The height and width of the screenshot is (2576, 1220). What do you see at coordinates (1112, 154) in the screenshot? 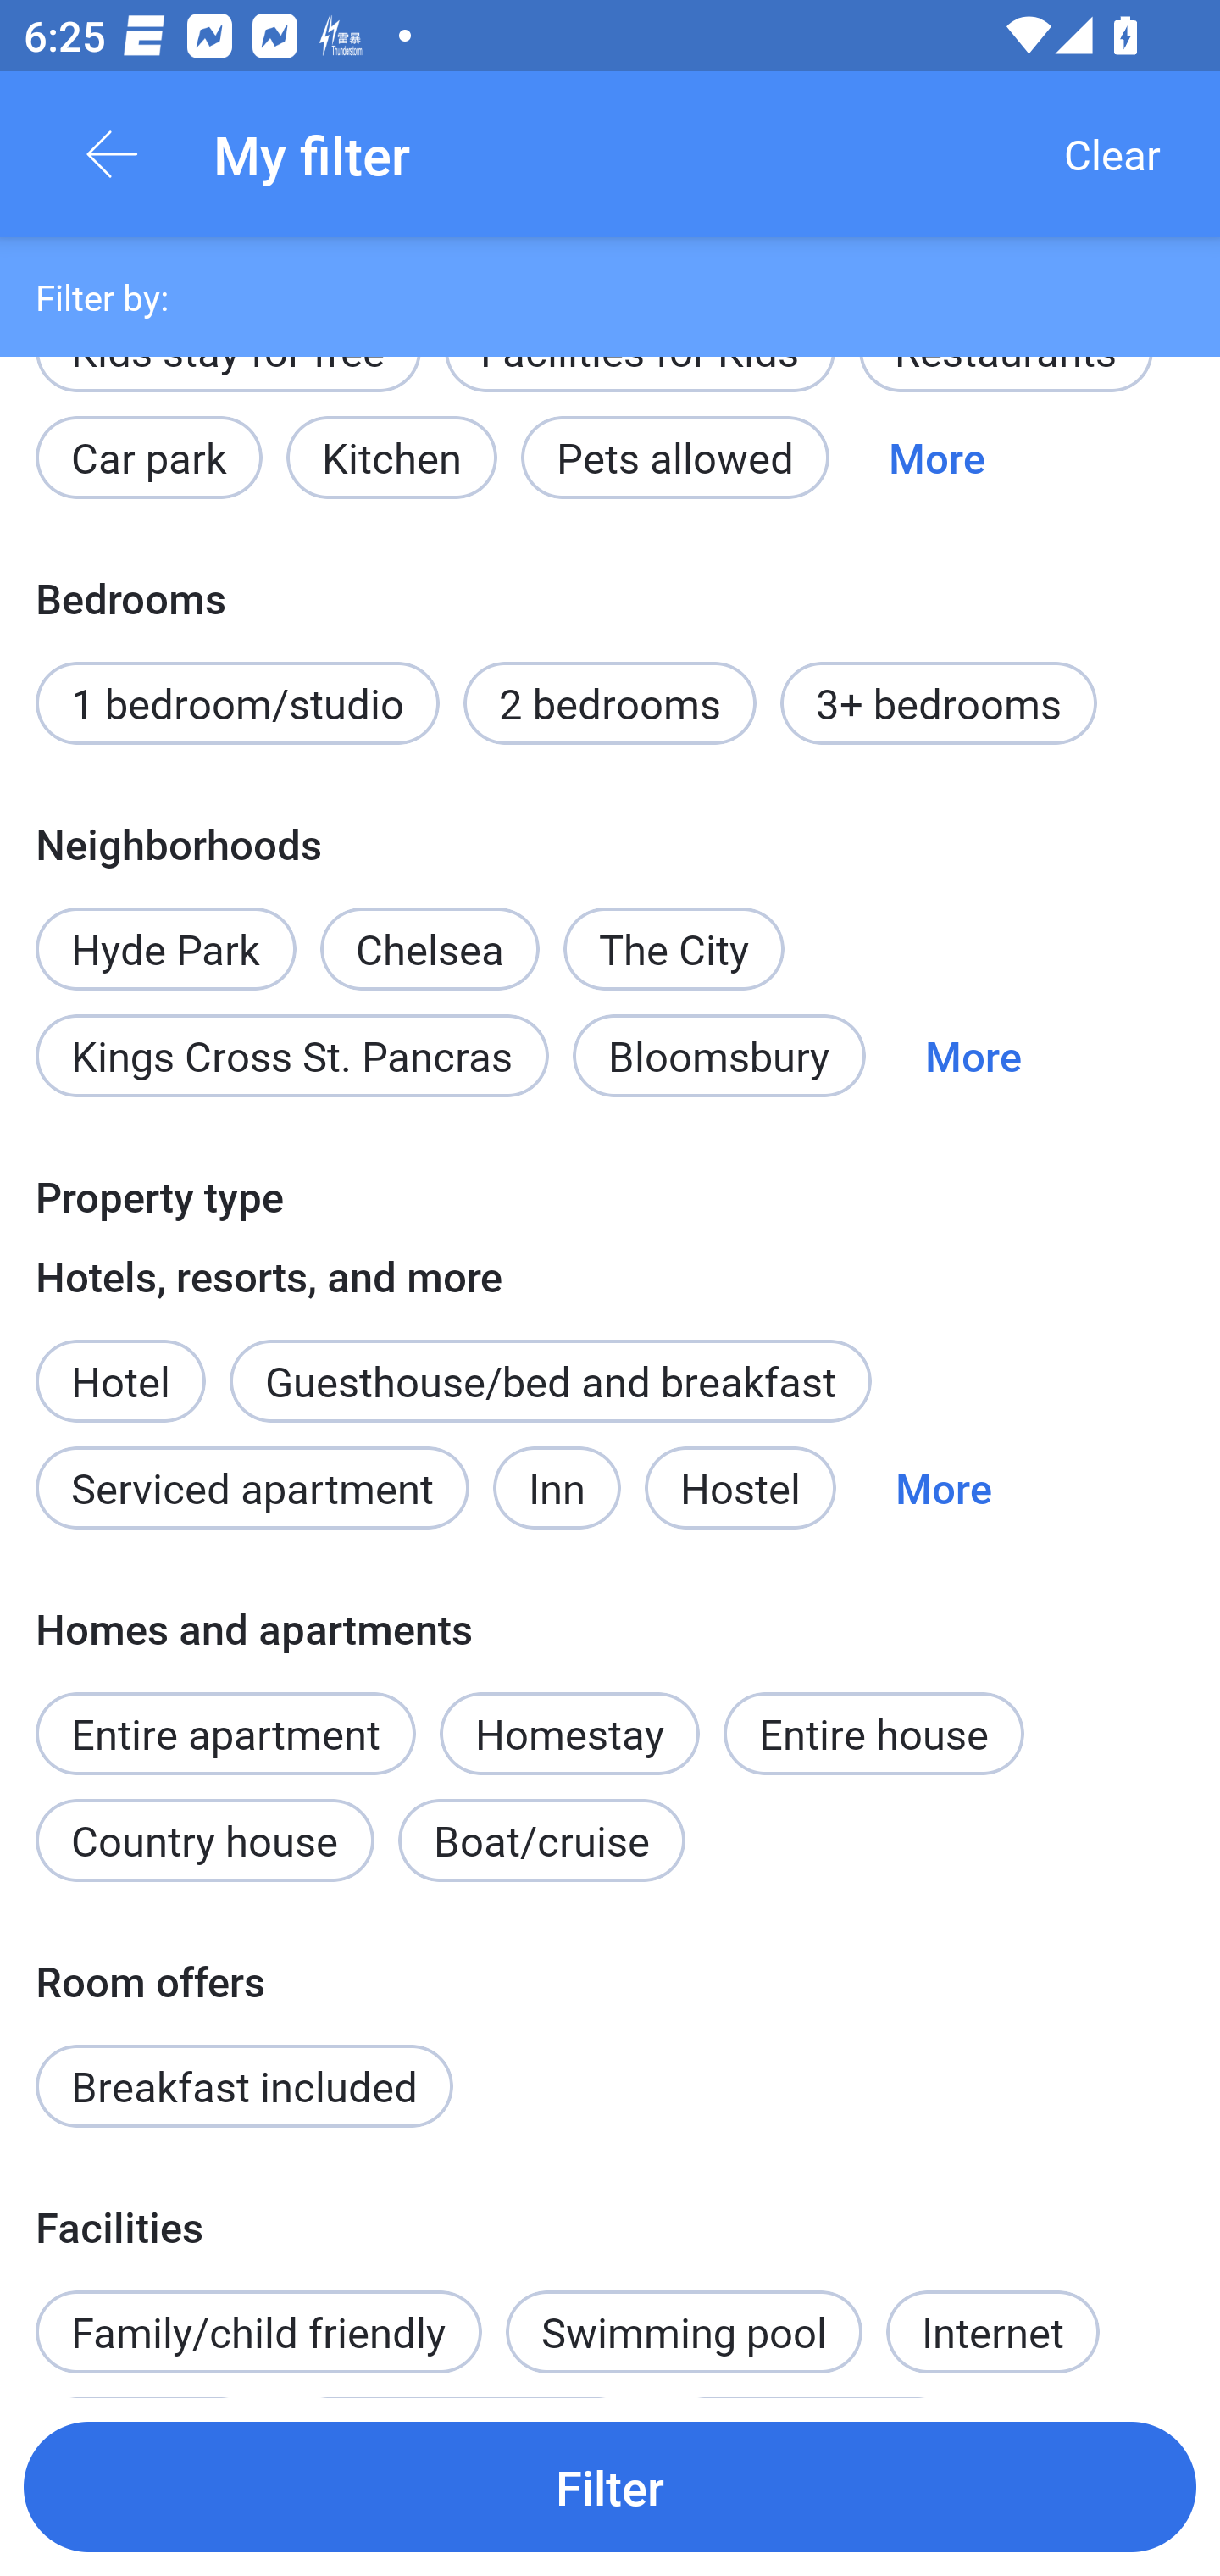
I see `Clear` at bounding box center [1112, 154].